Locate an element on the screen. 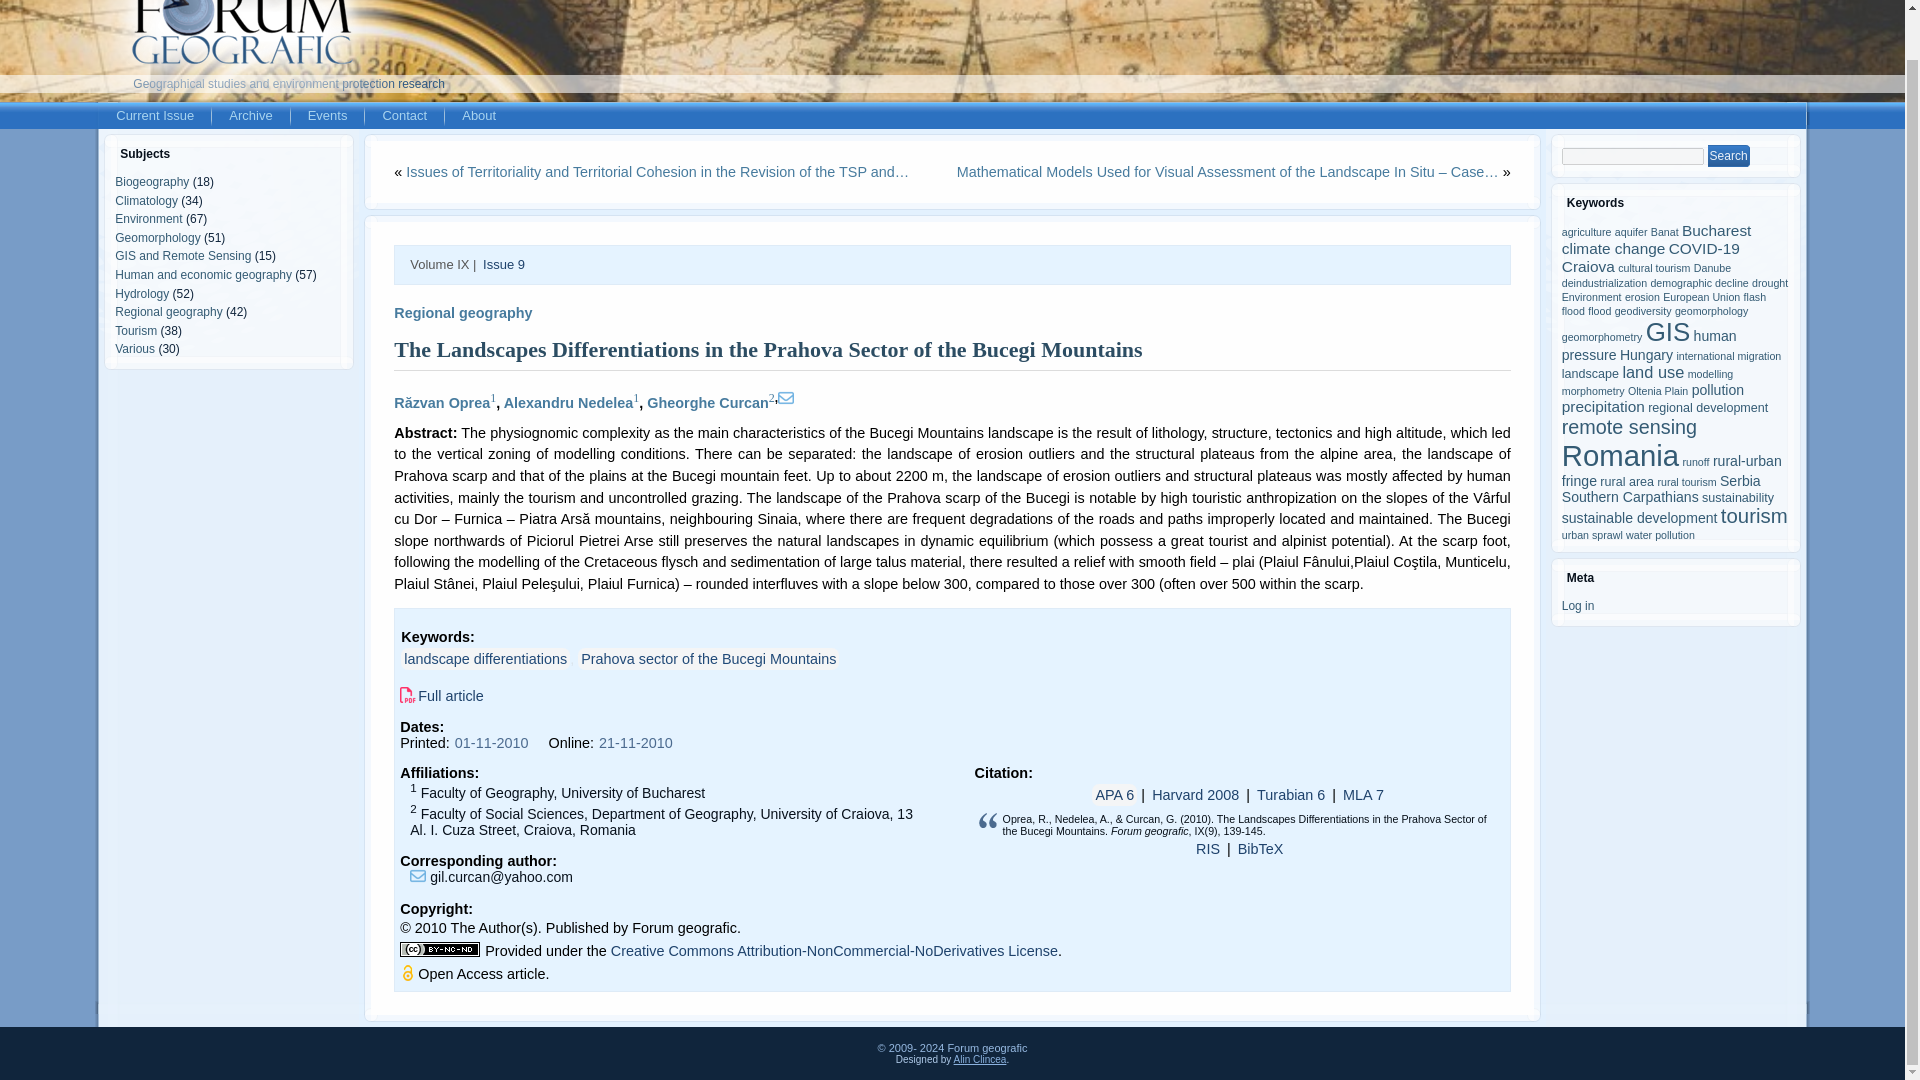  Search is located at coordinates (1728, 156).